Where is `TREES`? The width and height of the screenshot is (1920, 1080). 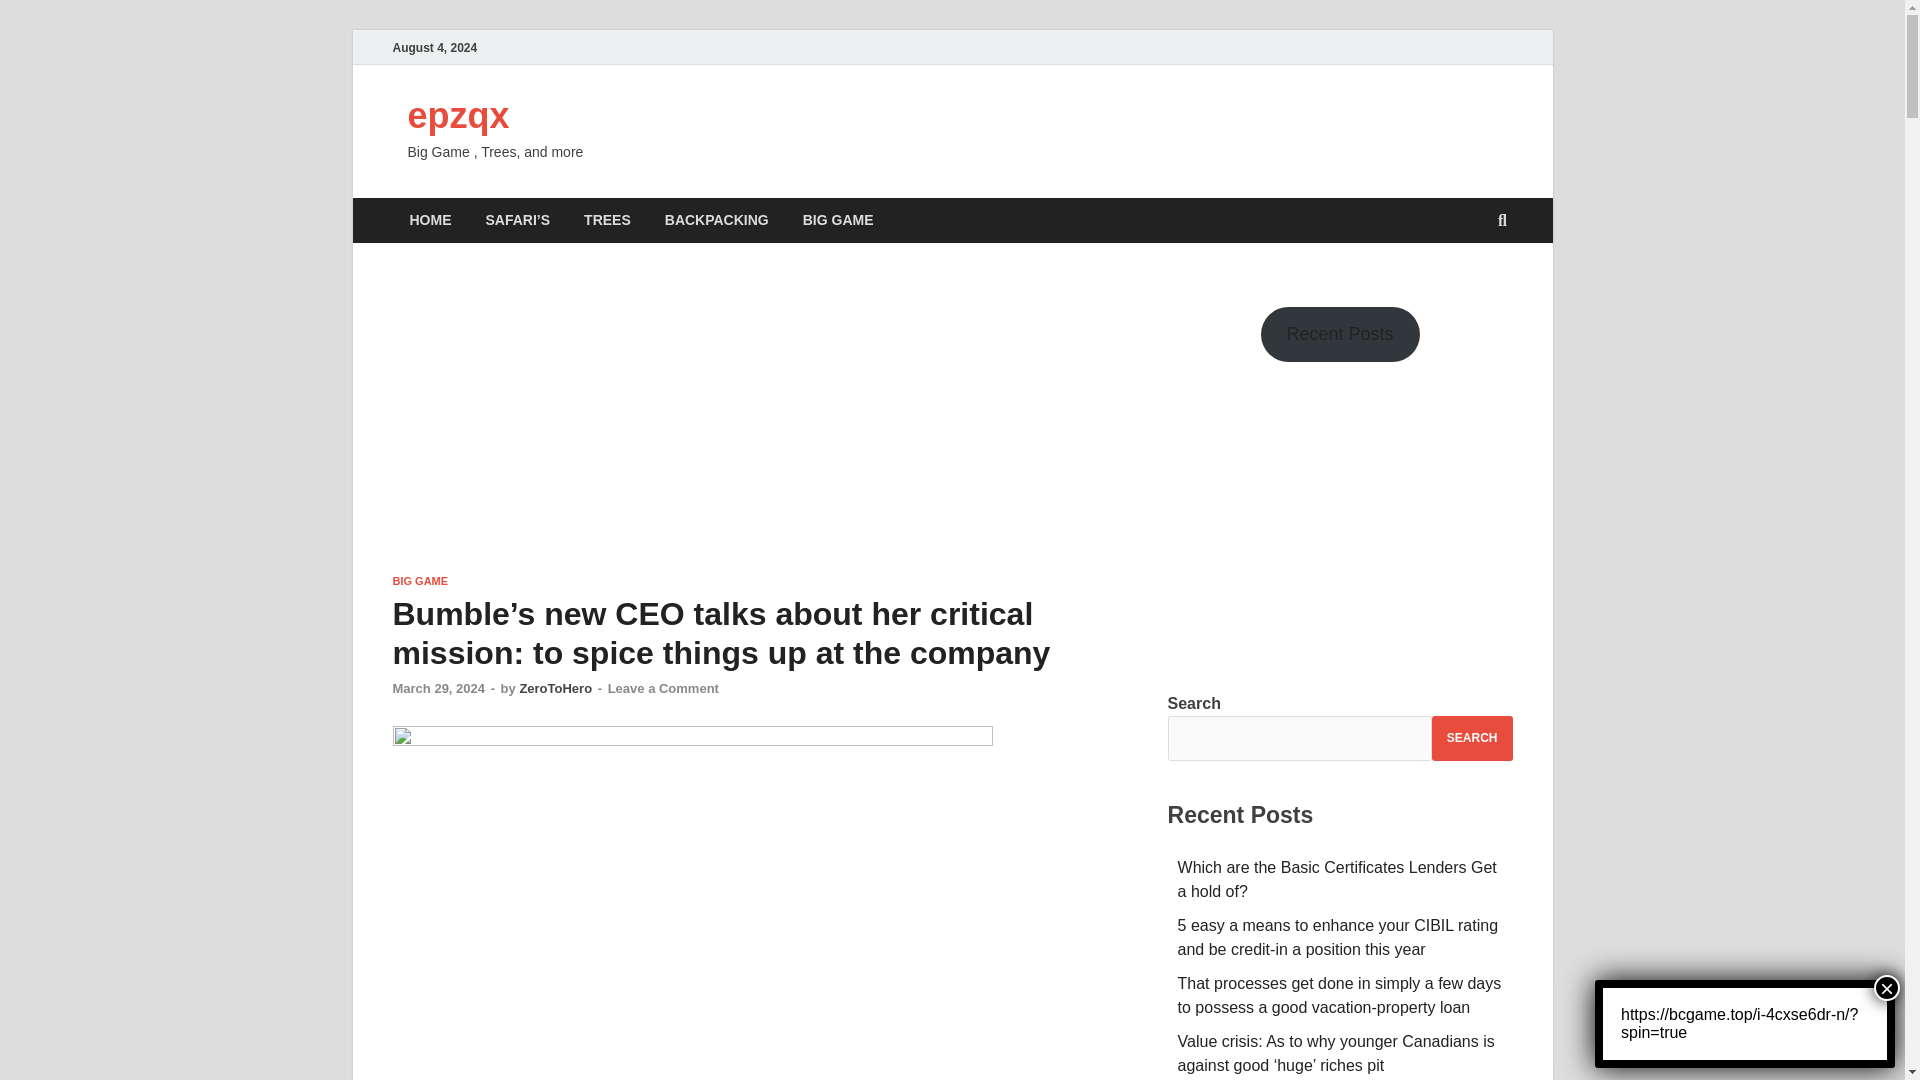 TREES is located at coordinates (607, 220).